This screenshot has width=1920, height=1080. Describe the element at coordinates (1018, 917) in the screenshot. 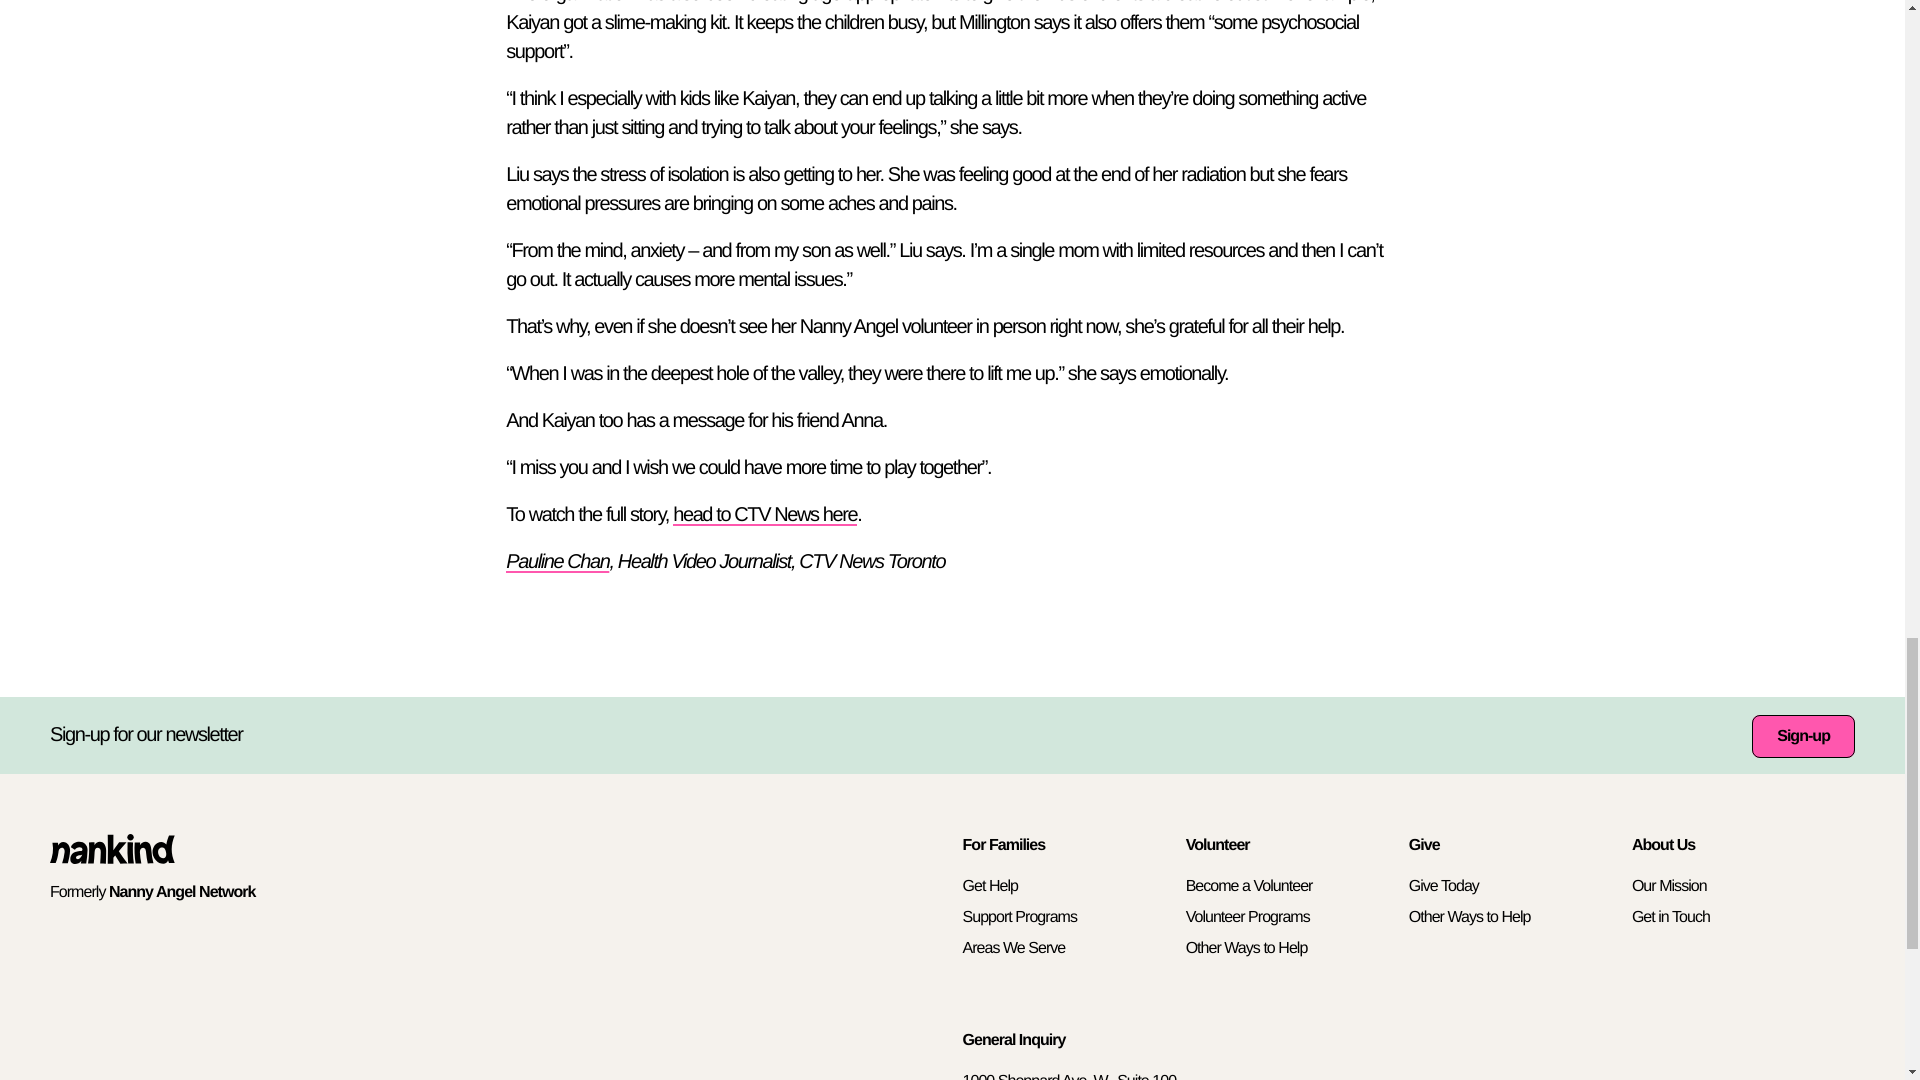

I see `Support Programs` at that location.